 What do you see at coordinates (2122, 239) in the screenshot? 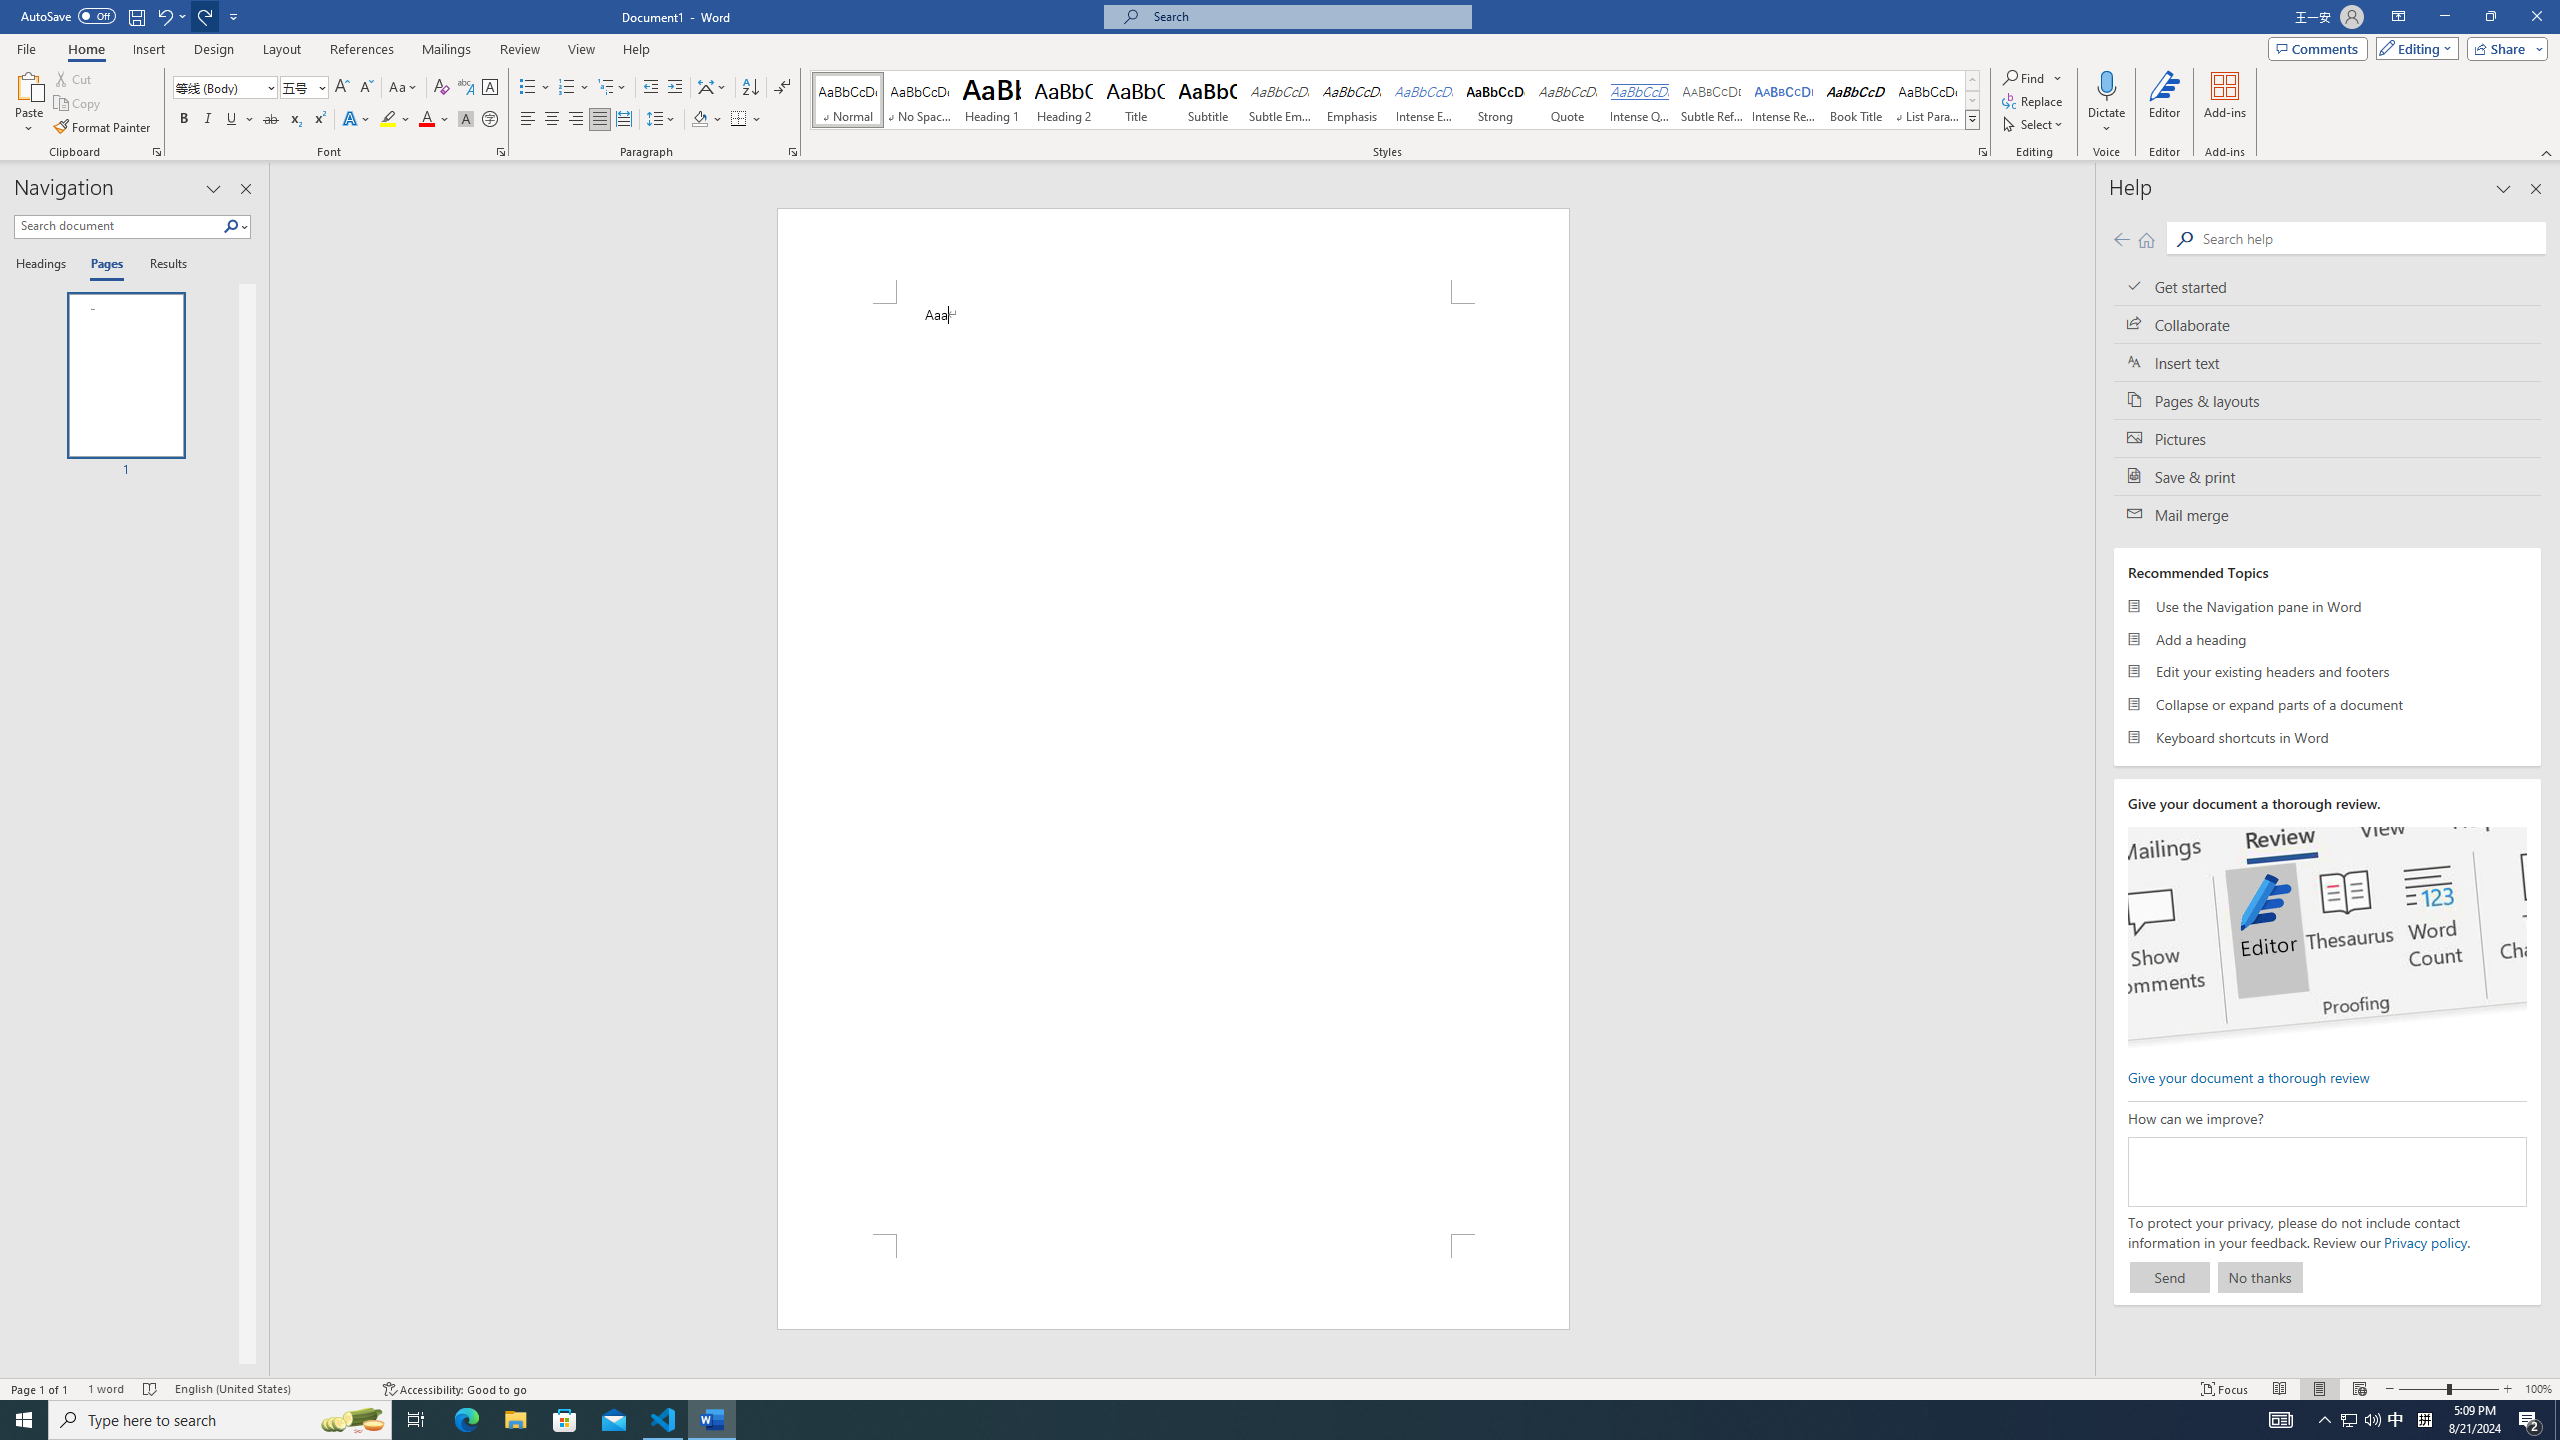
I see `Previous page` at bounding box center [2122, 239].